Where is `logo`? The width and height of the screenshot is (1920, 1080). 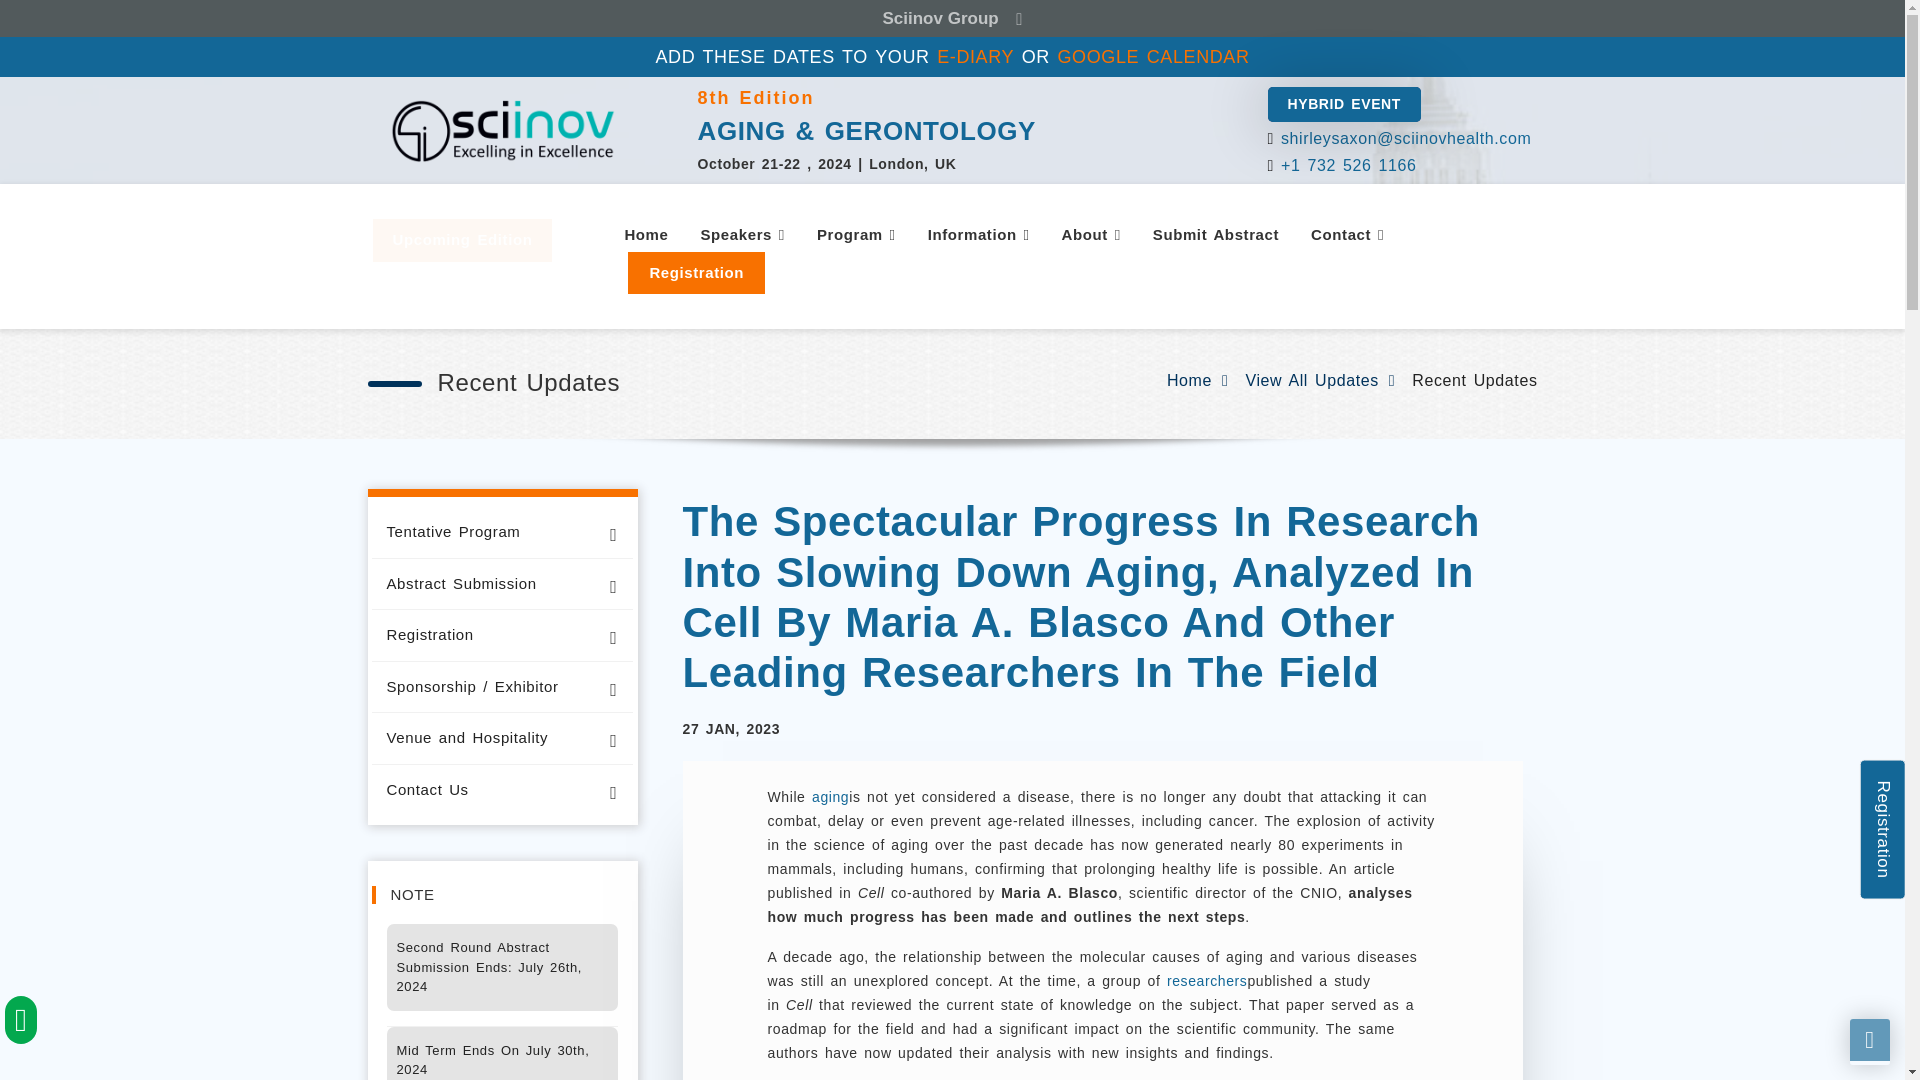
logo is located at coordinates (502, 131).